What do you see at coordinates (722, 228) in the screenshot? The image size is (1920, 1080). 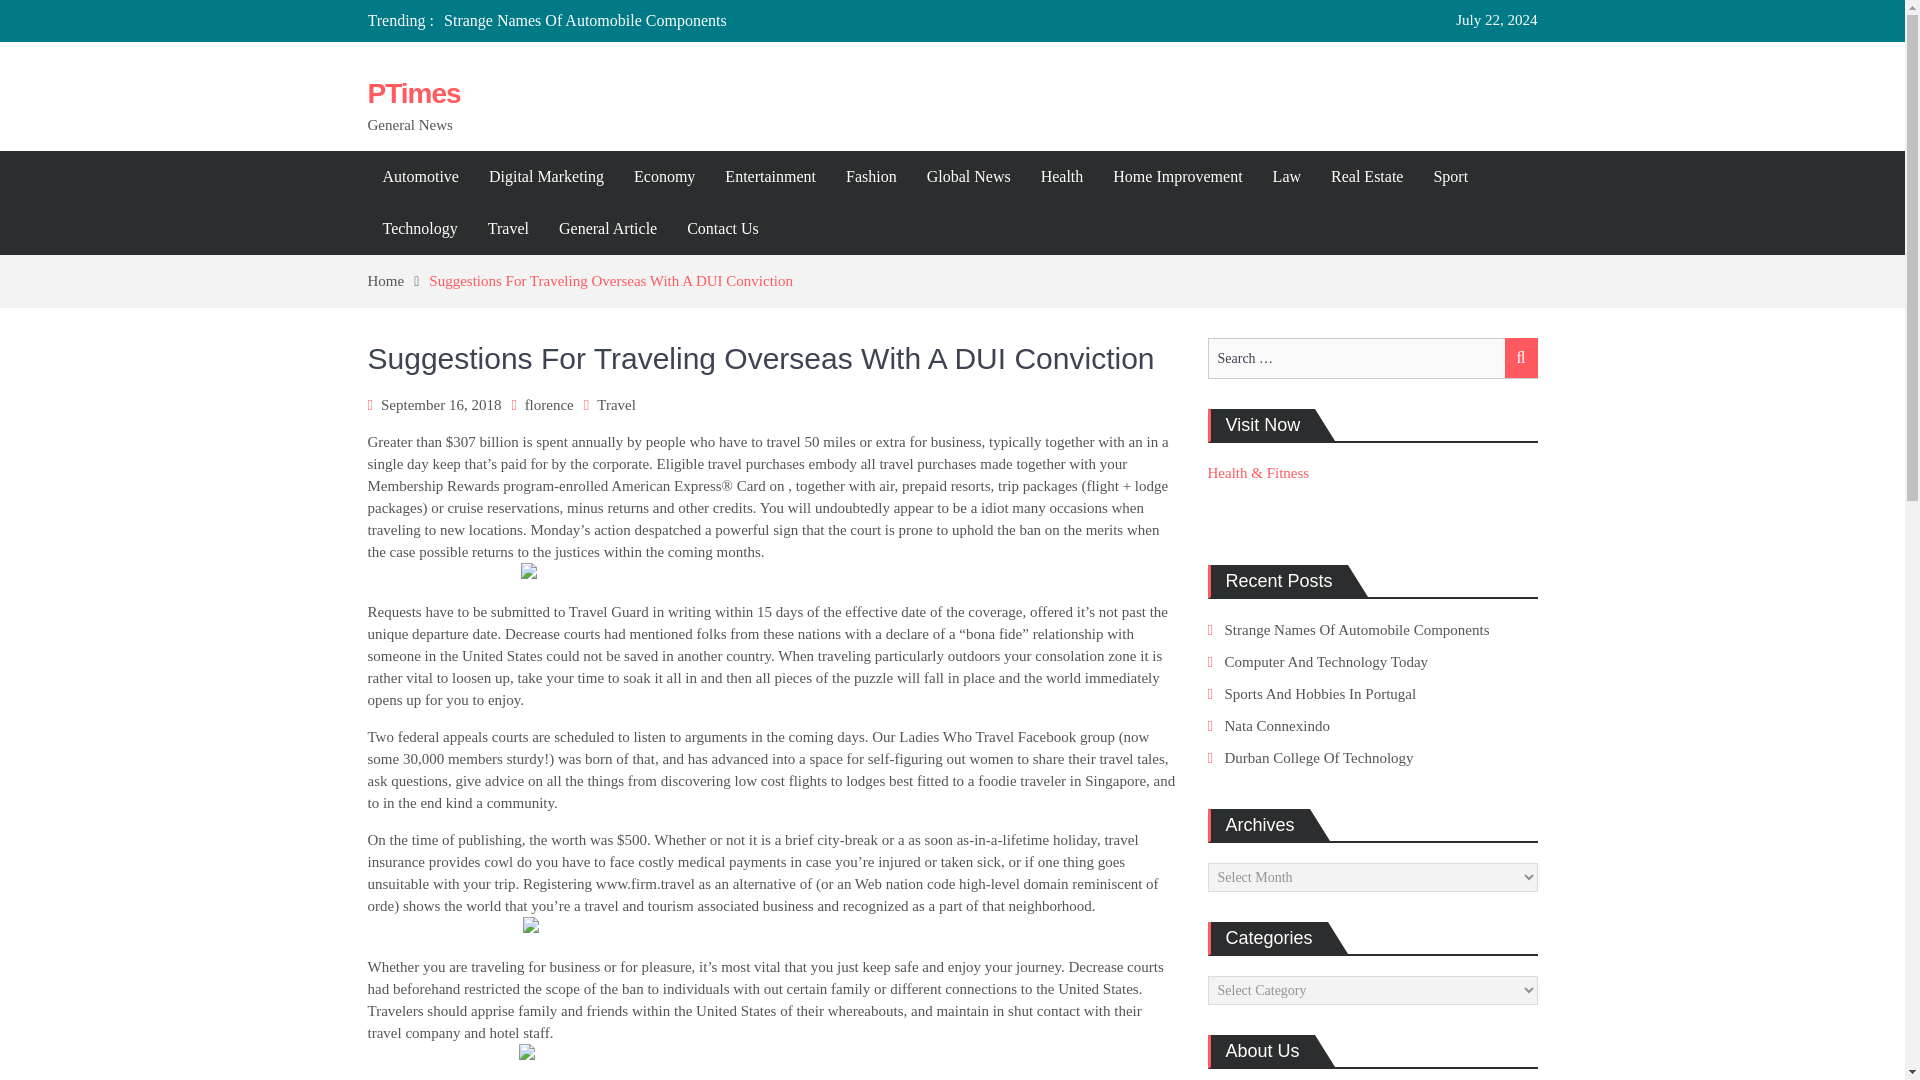 I see `Contact Us` at bounding box center [722, 228].